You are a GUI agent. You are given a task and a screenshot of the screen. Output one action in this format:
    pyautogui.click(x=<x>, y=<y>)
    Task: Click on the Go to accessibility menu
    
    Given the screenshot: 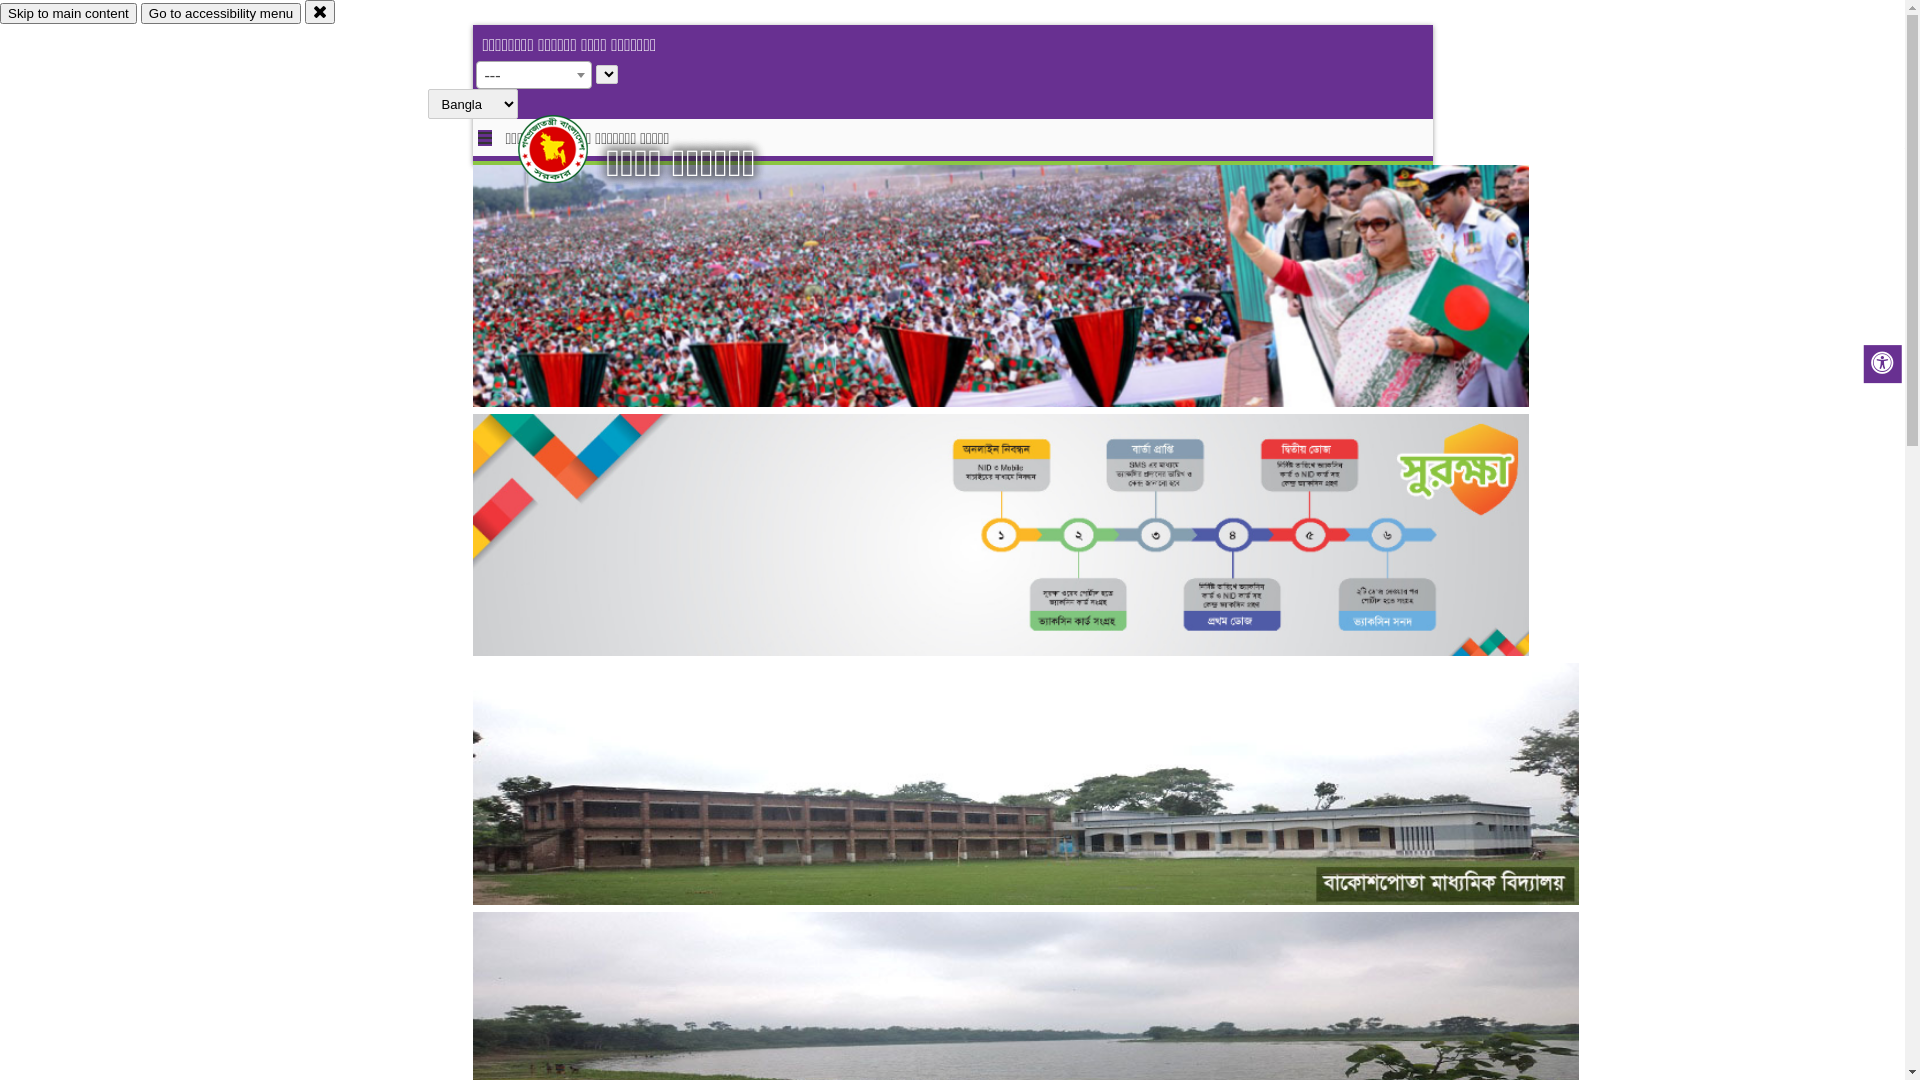 What is the action you would take?
    pyautogui.click(x=221, y=14)
    